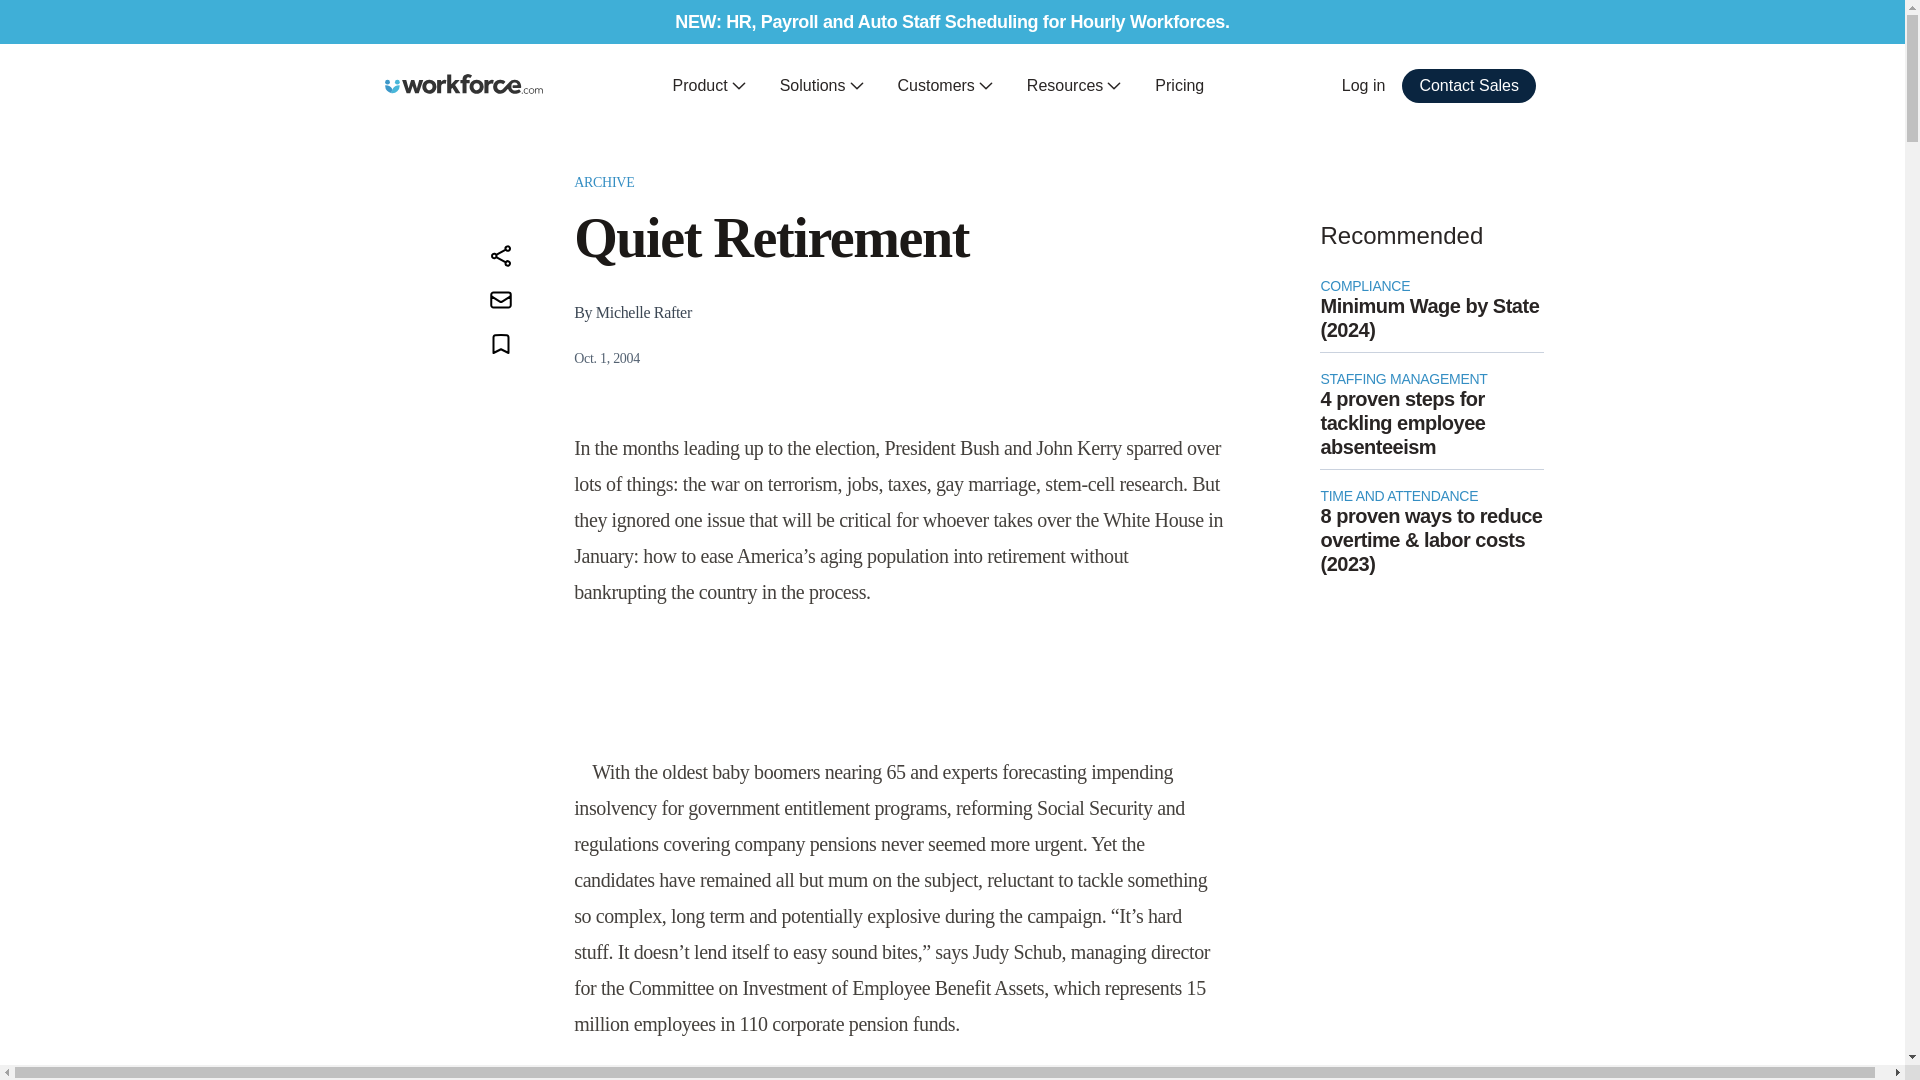 The image size is (1920, 1080). Describe the element at coordinates (464, 84) in the screenshot. I see `Workforce.com` at that location.